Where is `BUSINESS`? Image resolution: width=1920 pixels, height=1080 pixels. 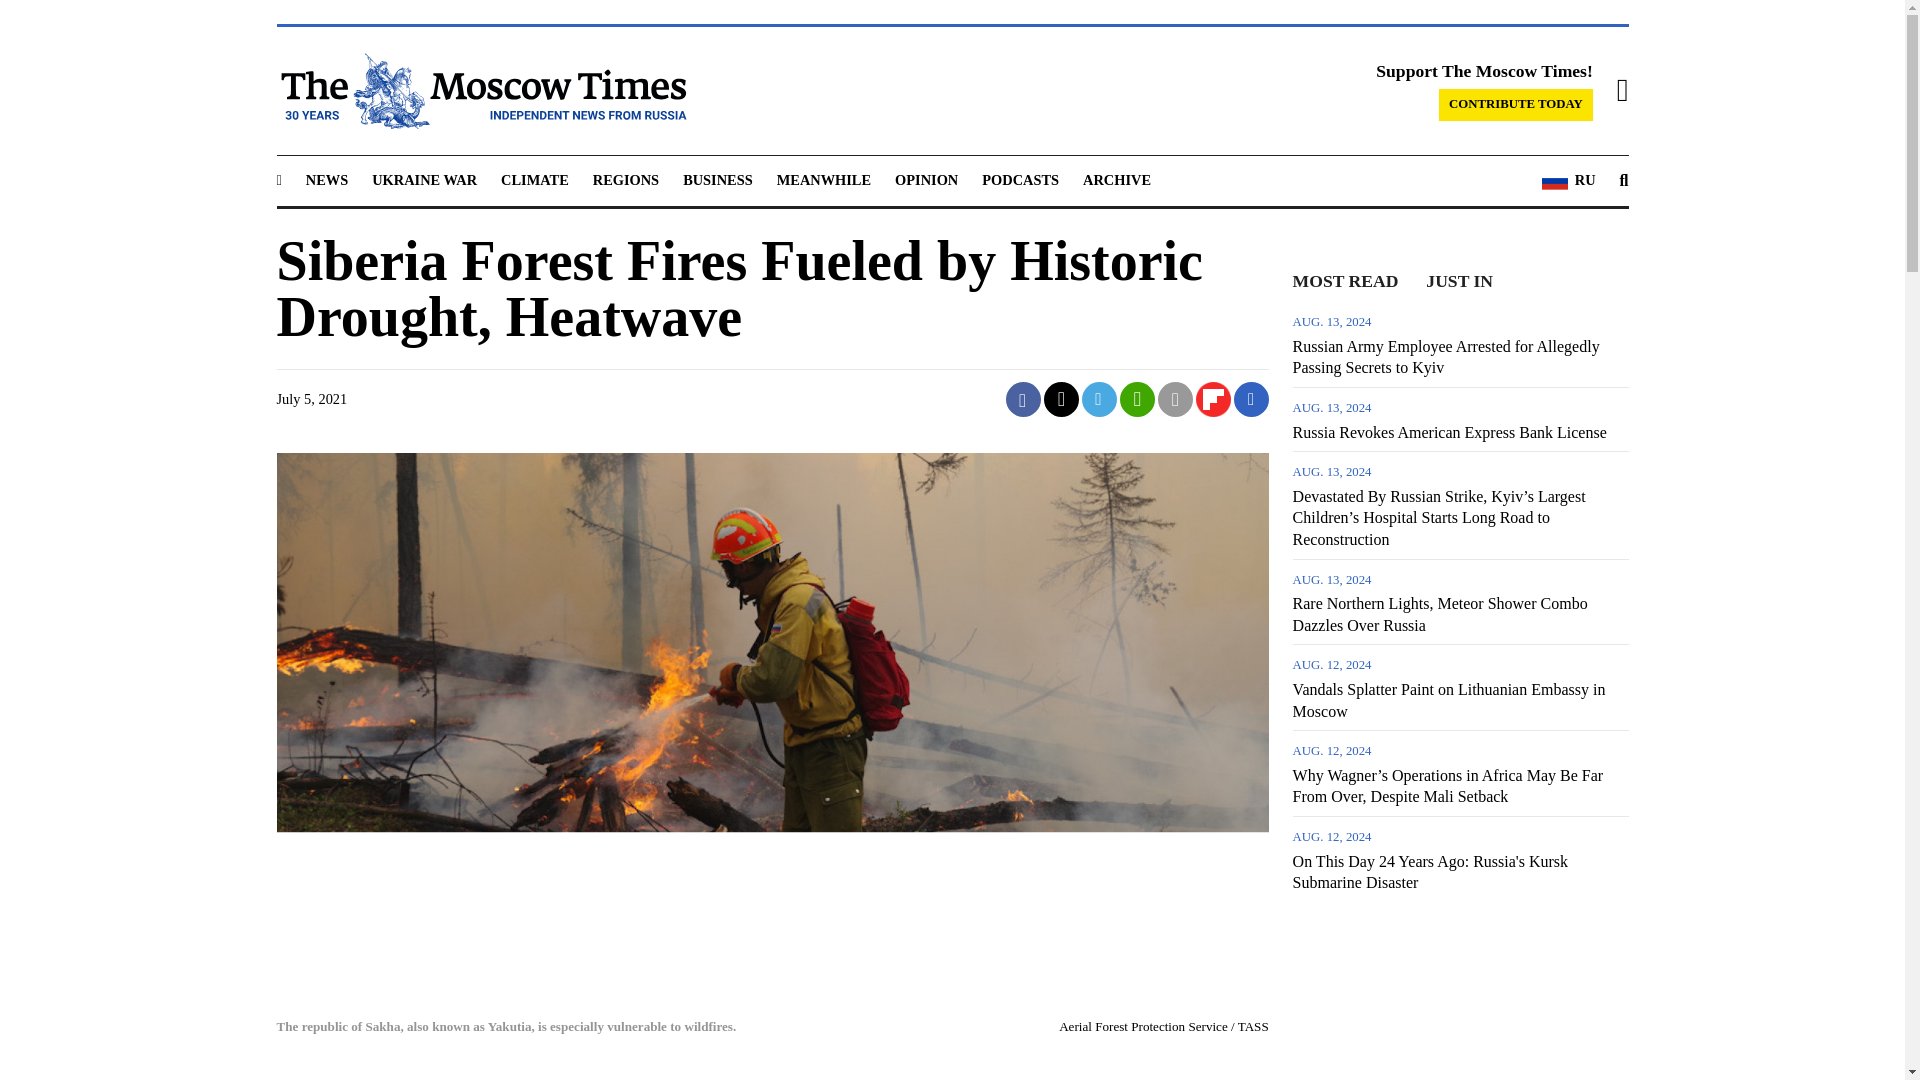
BUSINESS is located at coordinates (718, 179).